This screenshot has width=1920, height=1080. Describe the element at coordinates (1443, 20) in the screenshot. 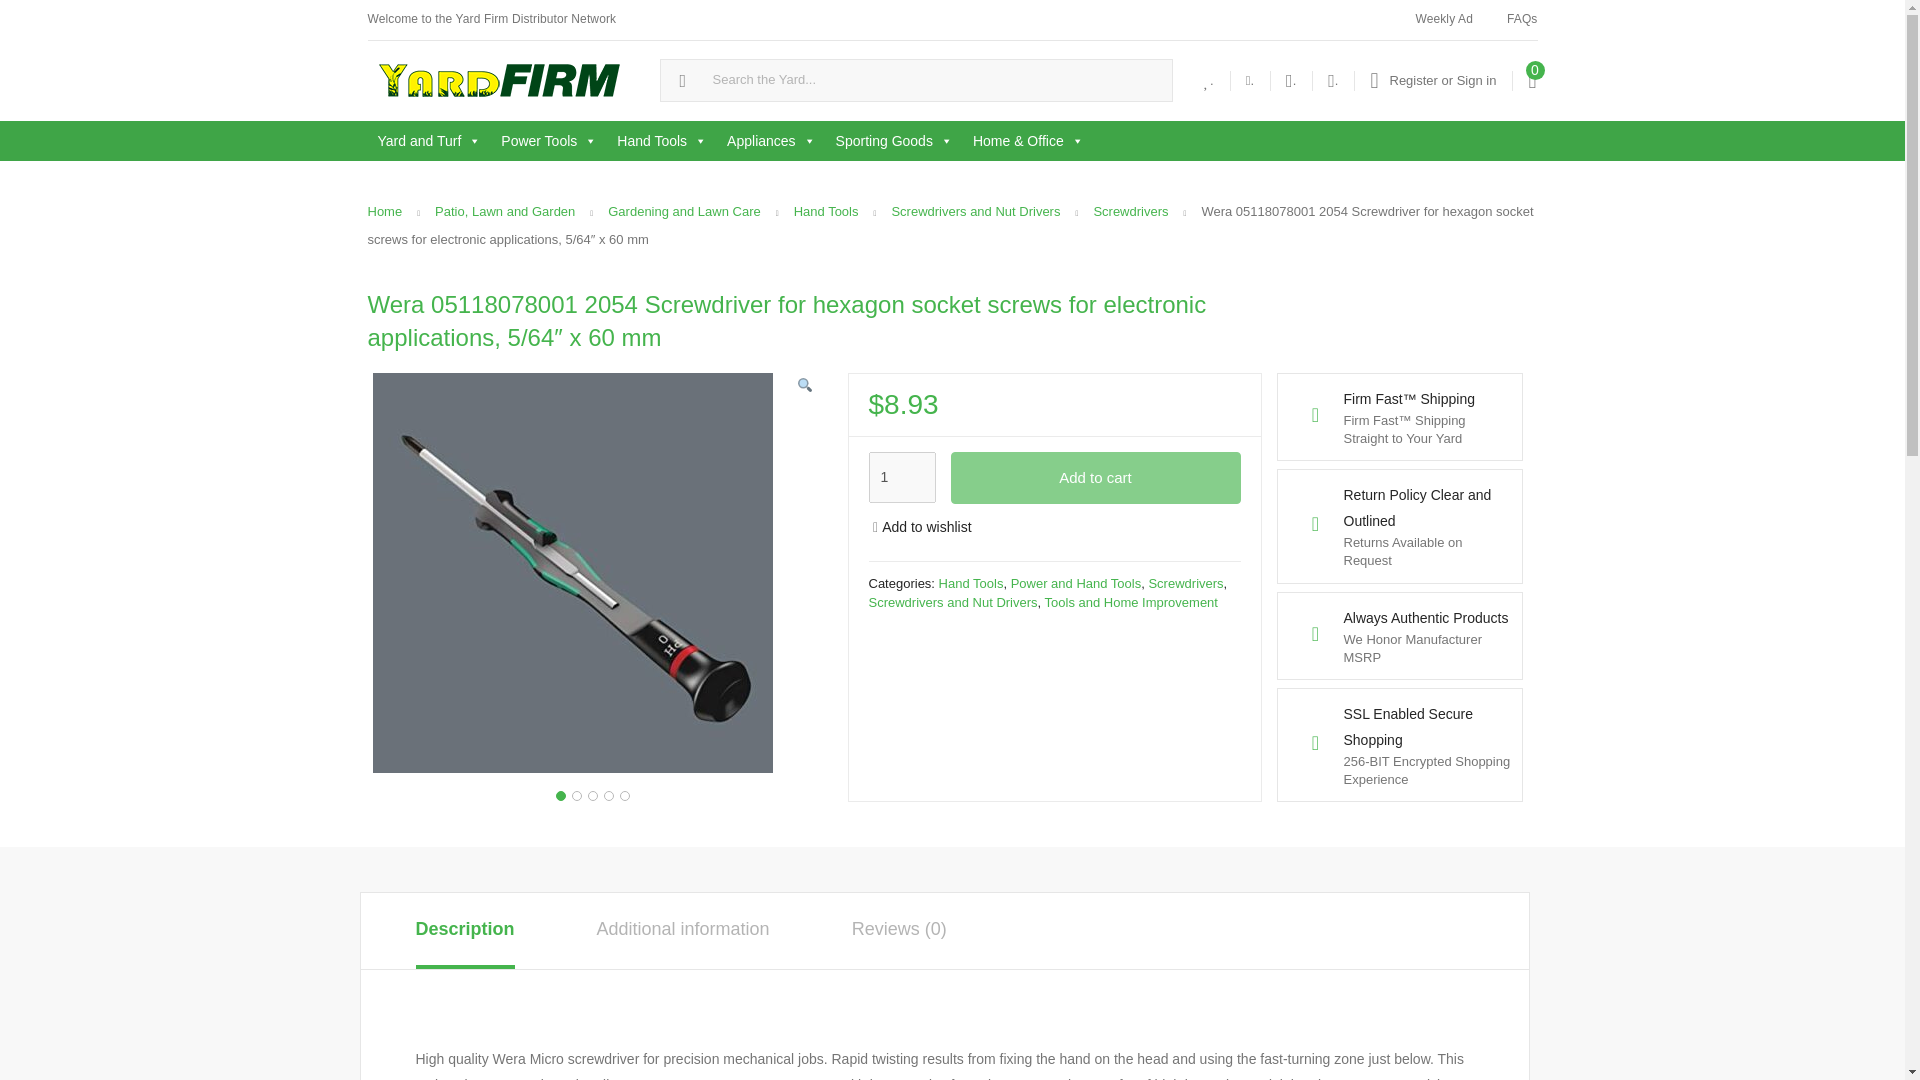

I see `Weekly Ad` at that location.